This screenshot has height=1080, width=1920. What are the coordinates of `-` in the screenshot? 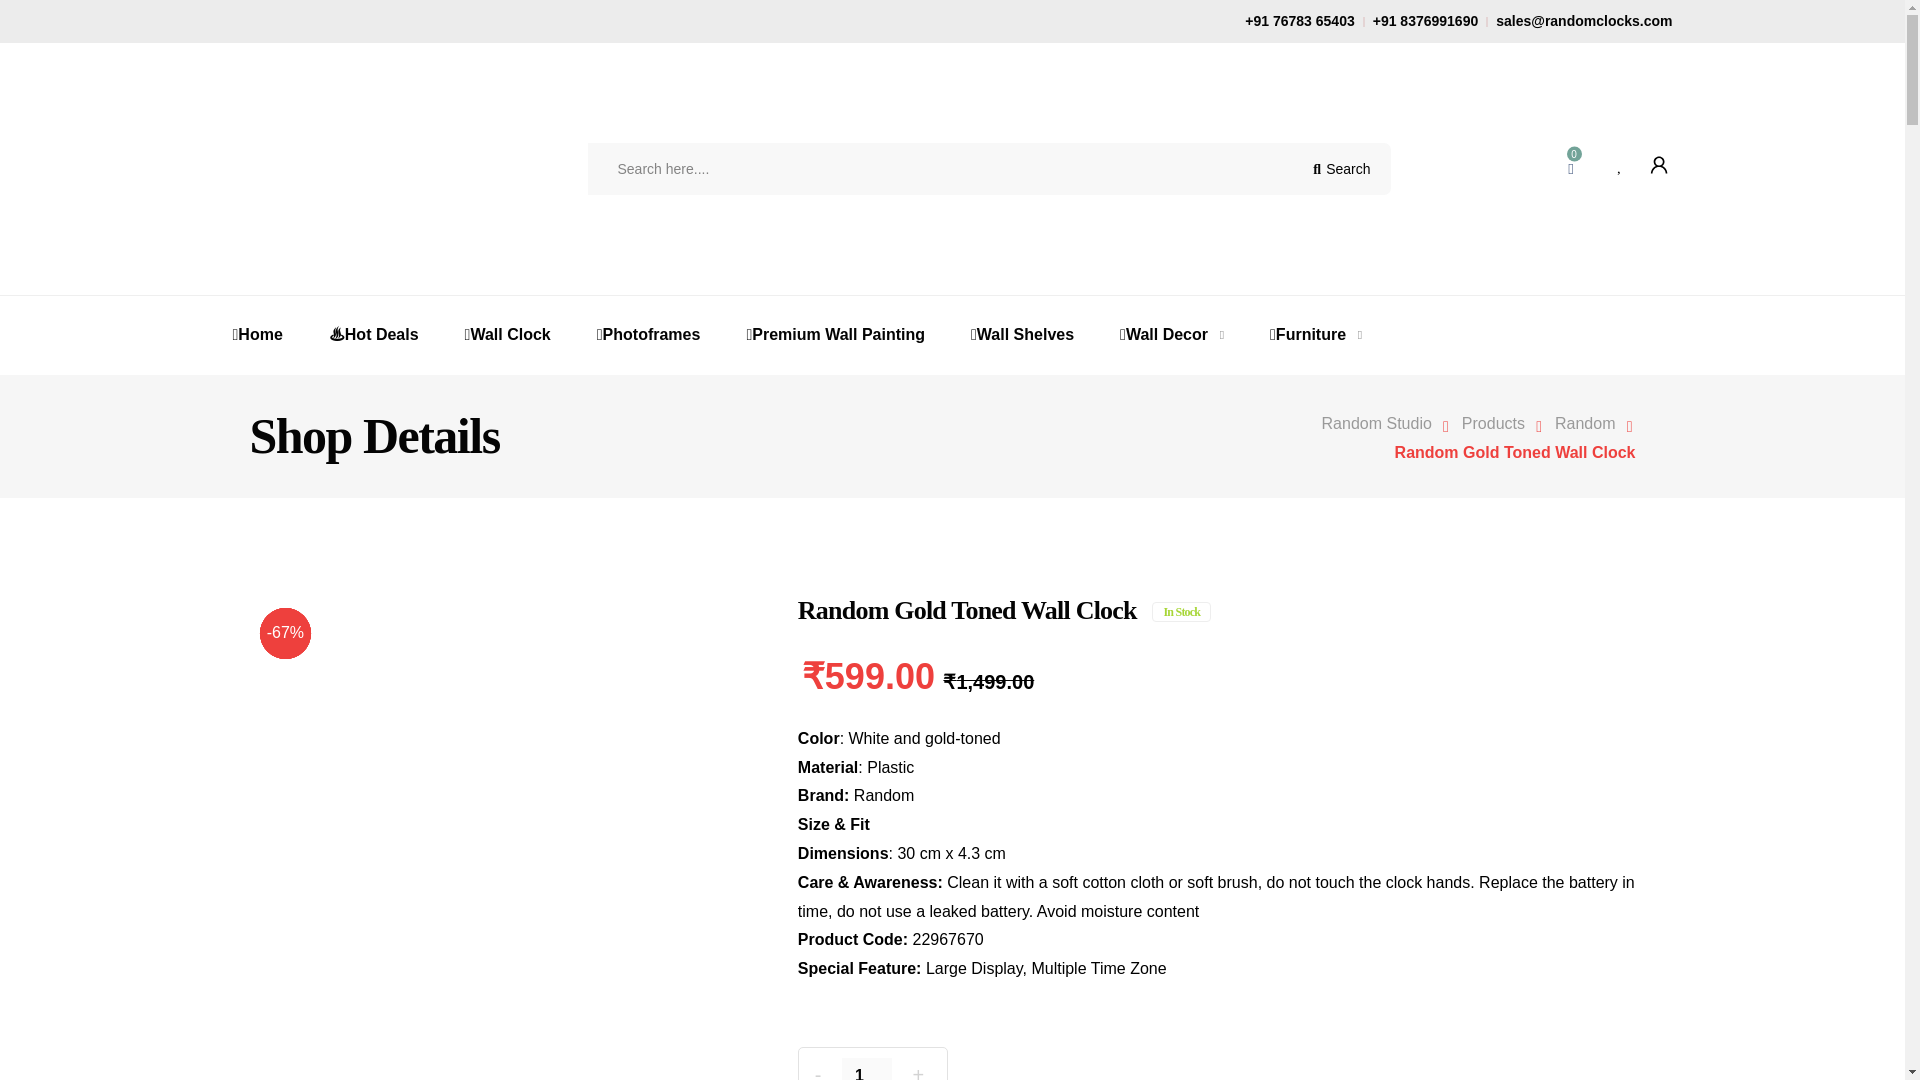 It's located at (818, 1072).